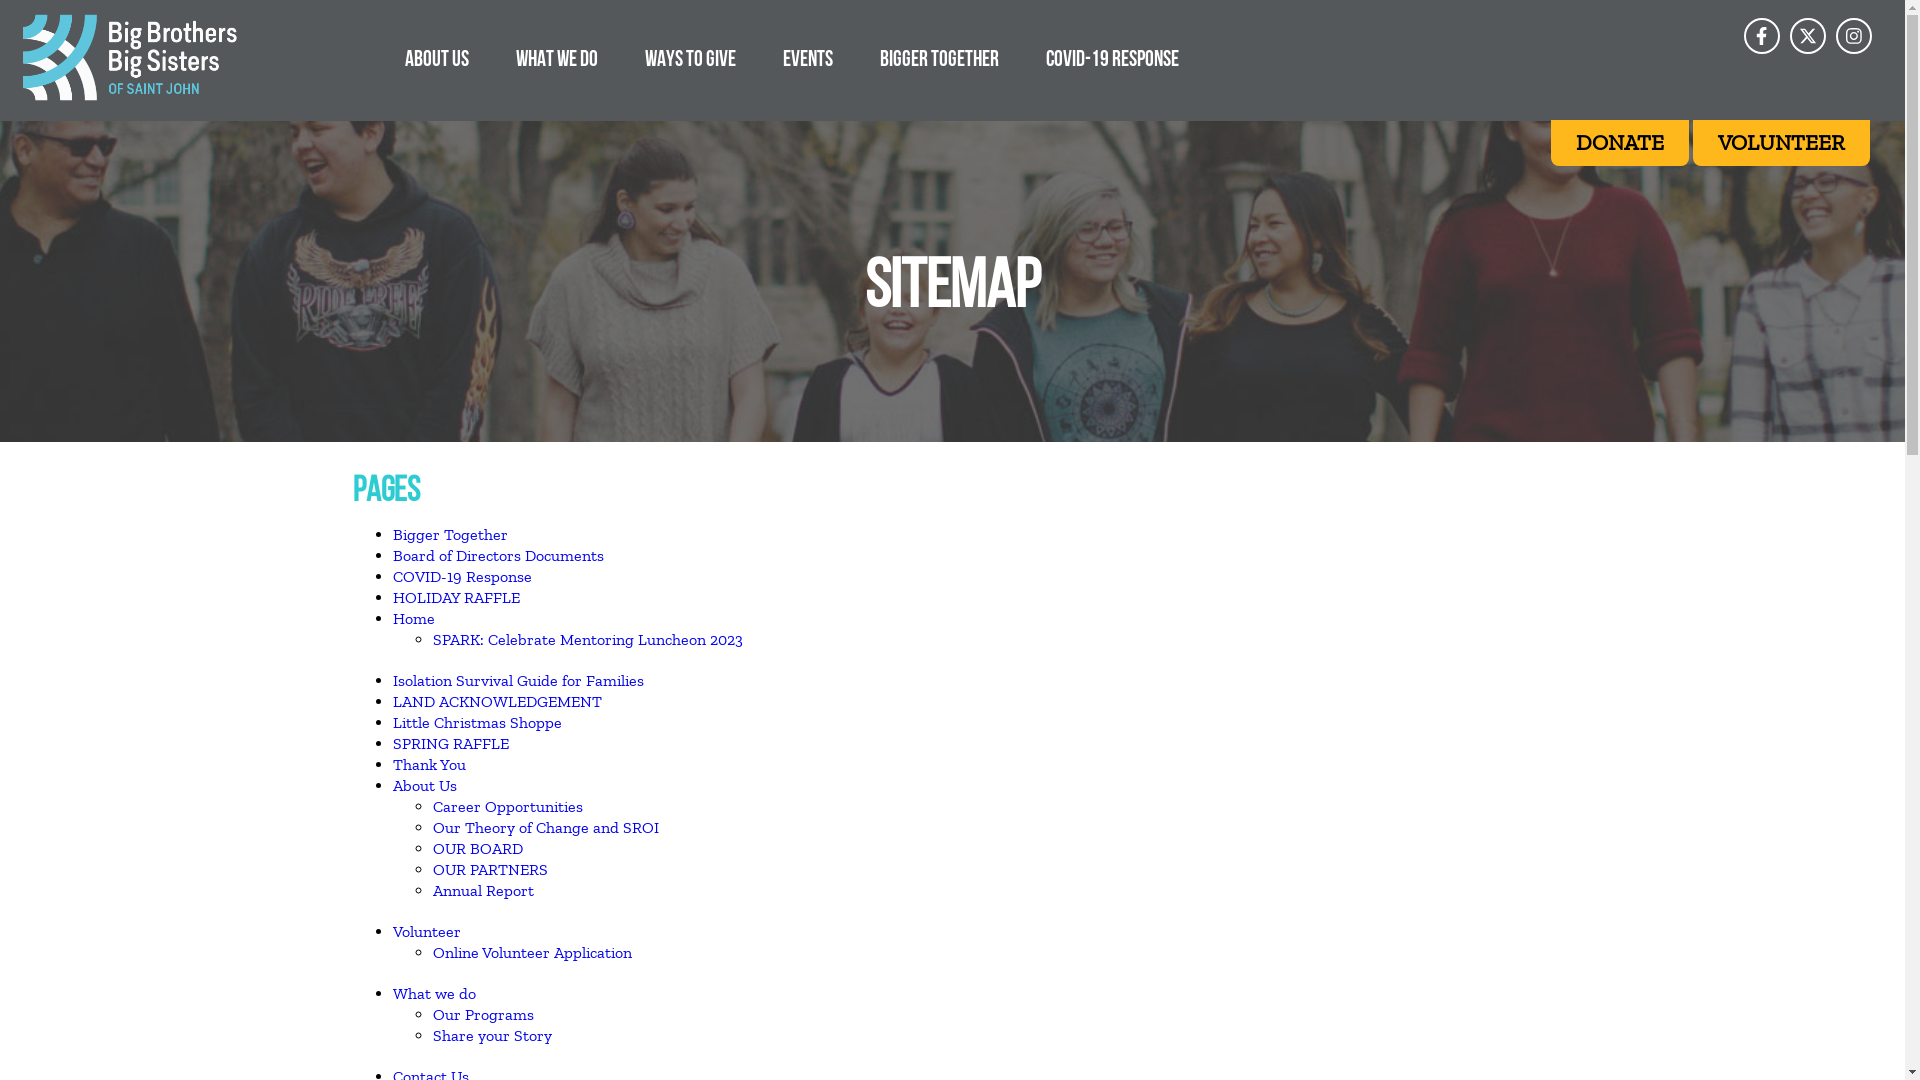 Image resolution: width=1920 pixels, height=1080 pixels. What do you see at coordinates (428, 764) in the screenshot?
I see `Thank You` at bounding box center [428, 764].